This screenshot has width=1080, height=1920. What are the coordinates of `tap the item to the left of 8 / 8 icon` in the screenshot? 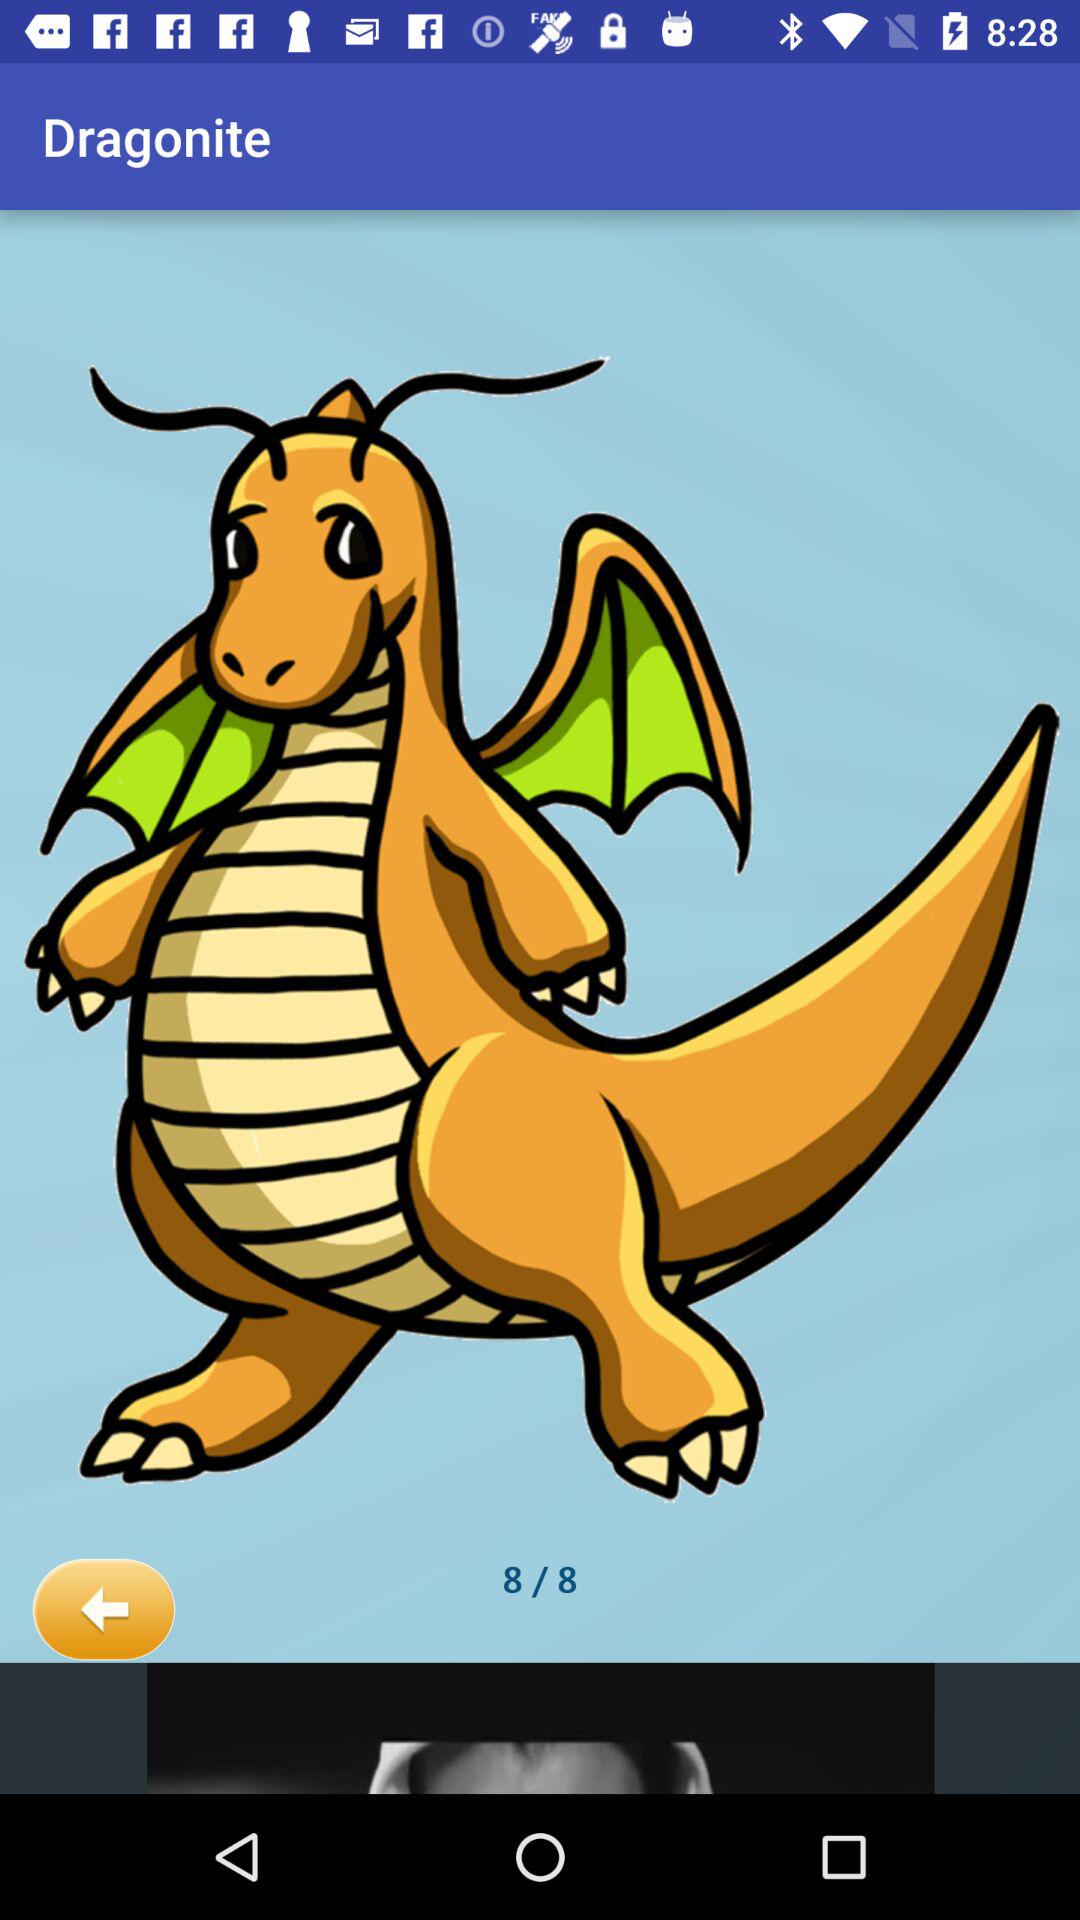 It's located at (104, 1610).